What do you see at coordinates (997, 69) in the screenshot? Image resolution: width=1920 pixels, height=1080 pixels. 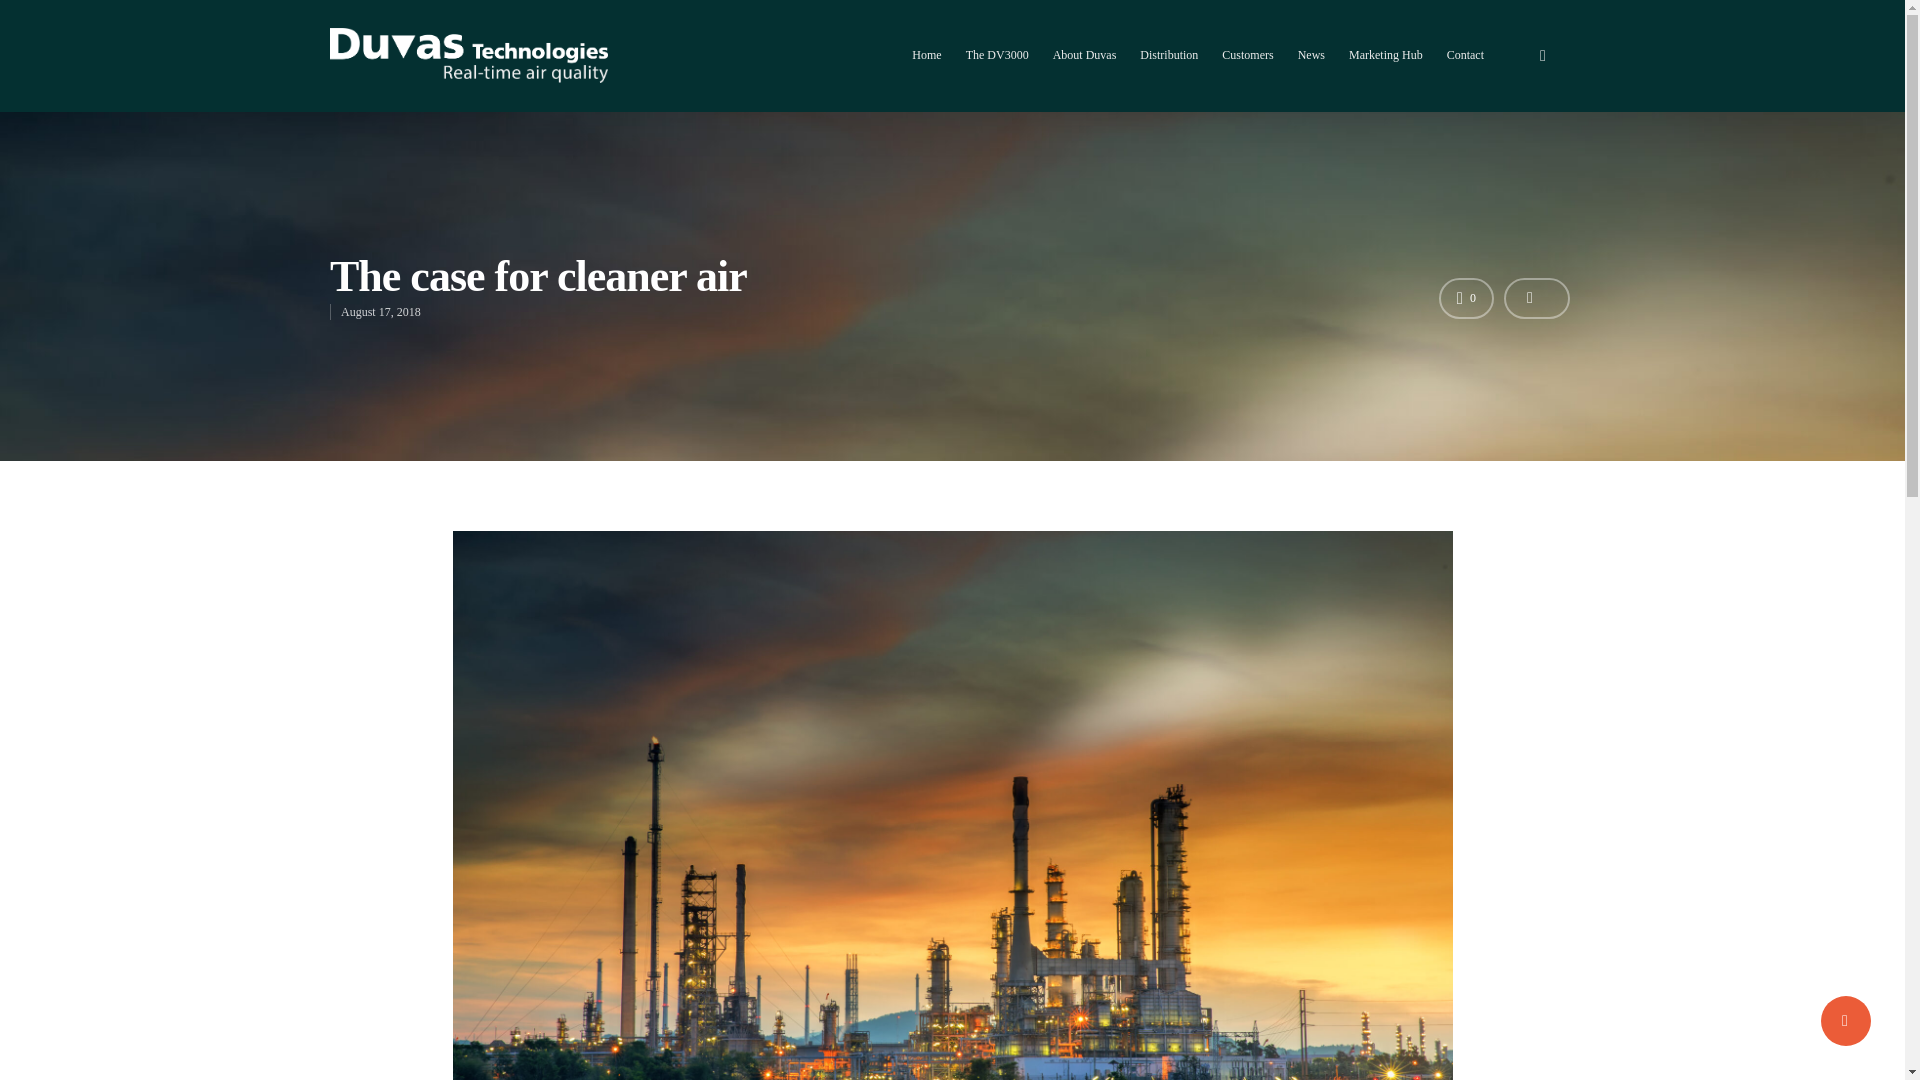 I see `The DV3000` at bounding box center [997, 69].